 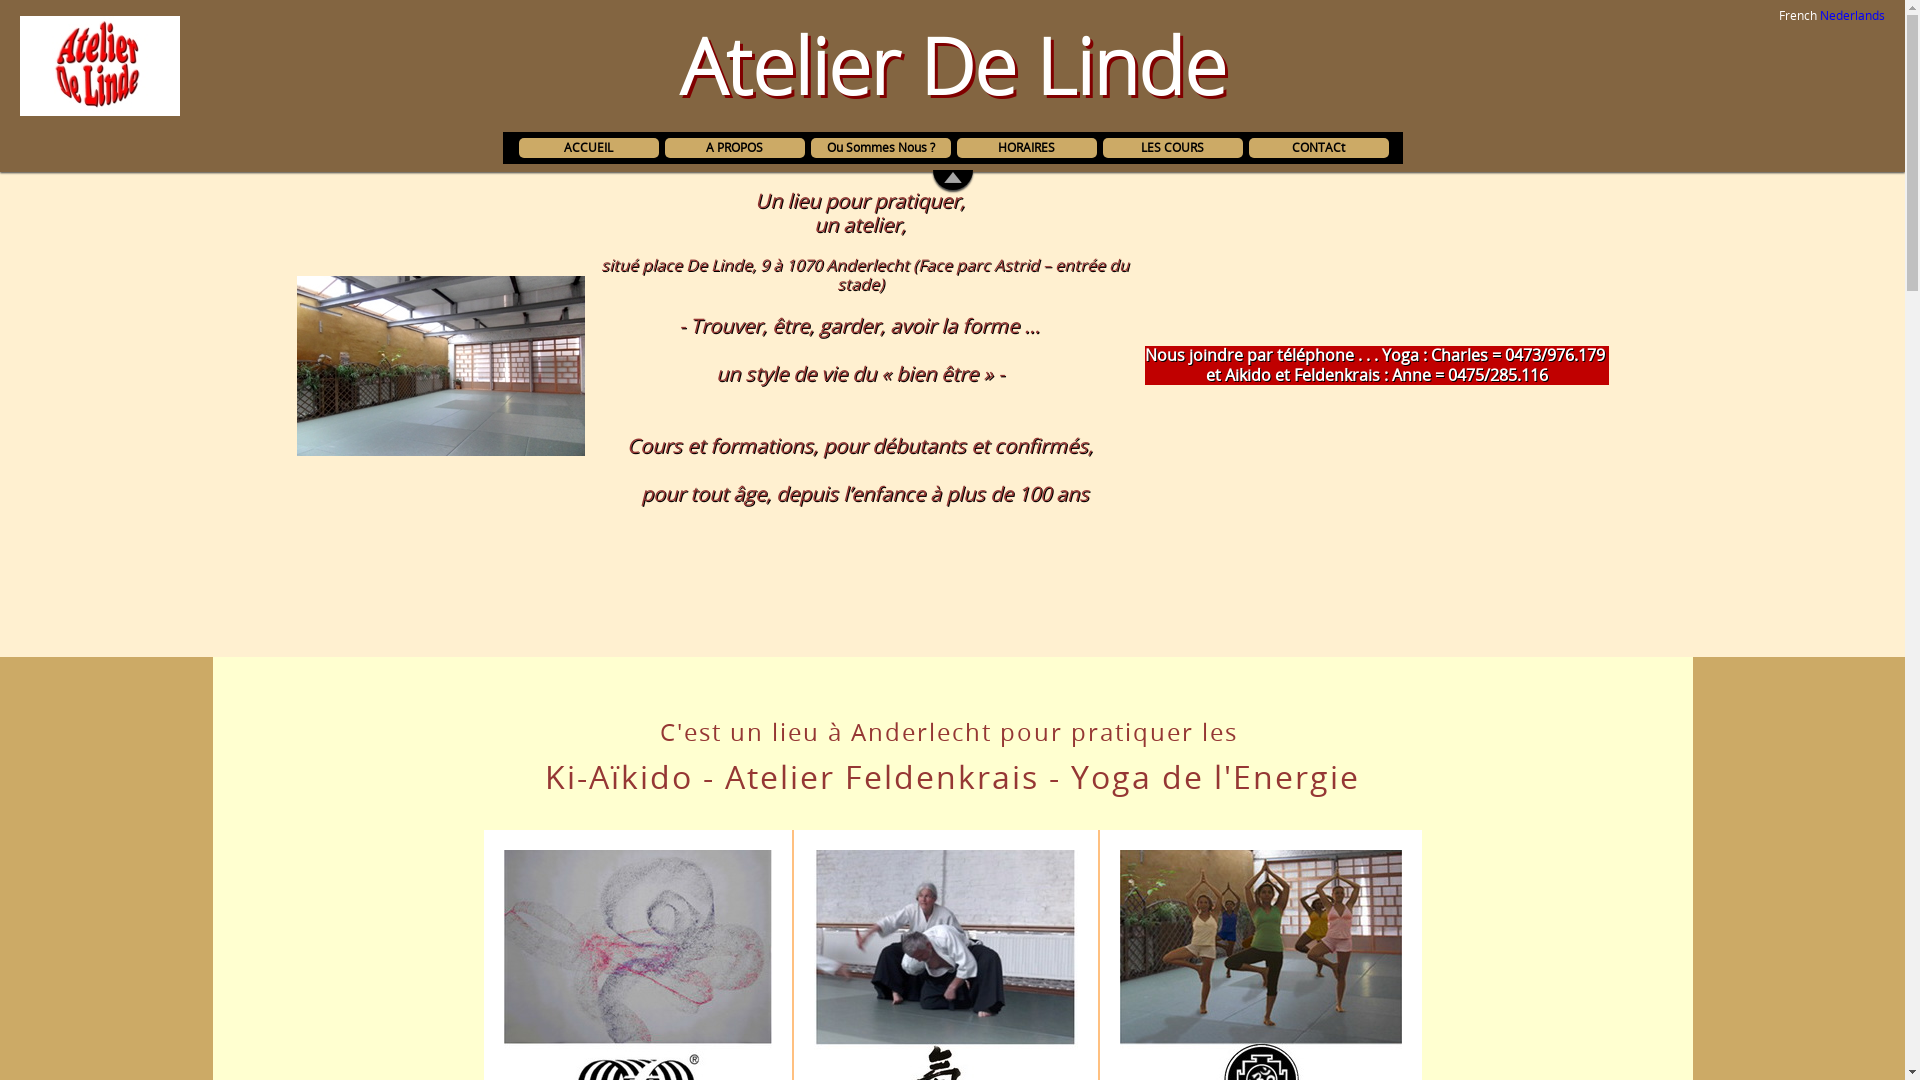 I want to click on A PROPOS, so click(x=734, y=147).